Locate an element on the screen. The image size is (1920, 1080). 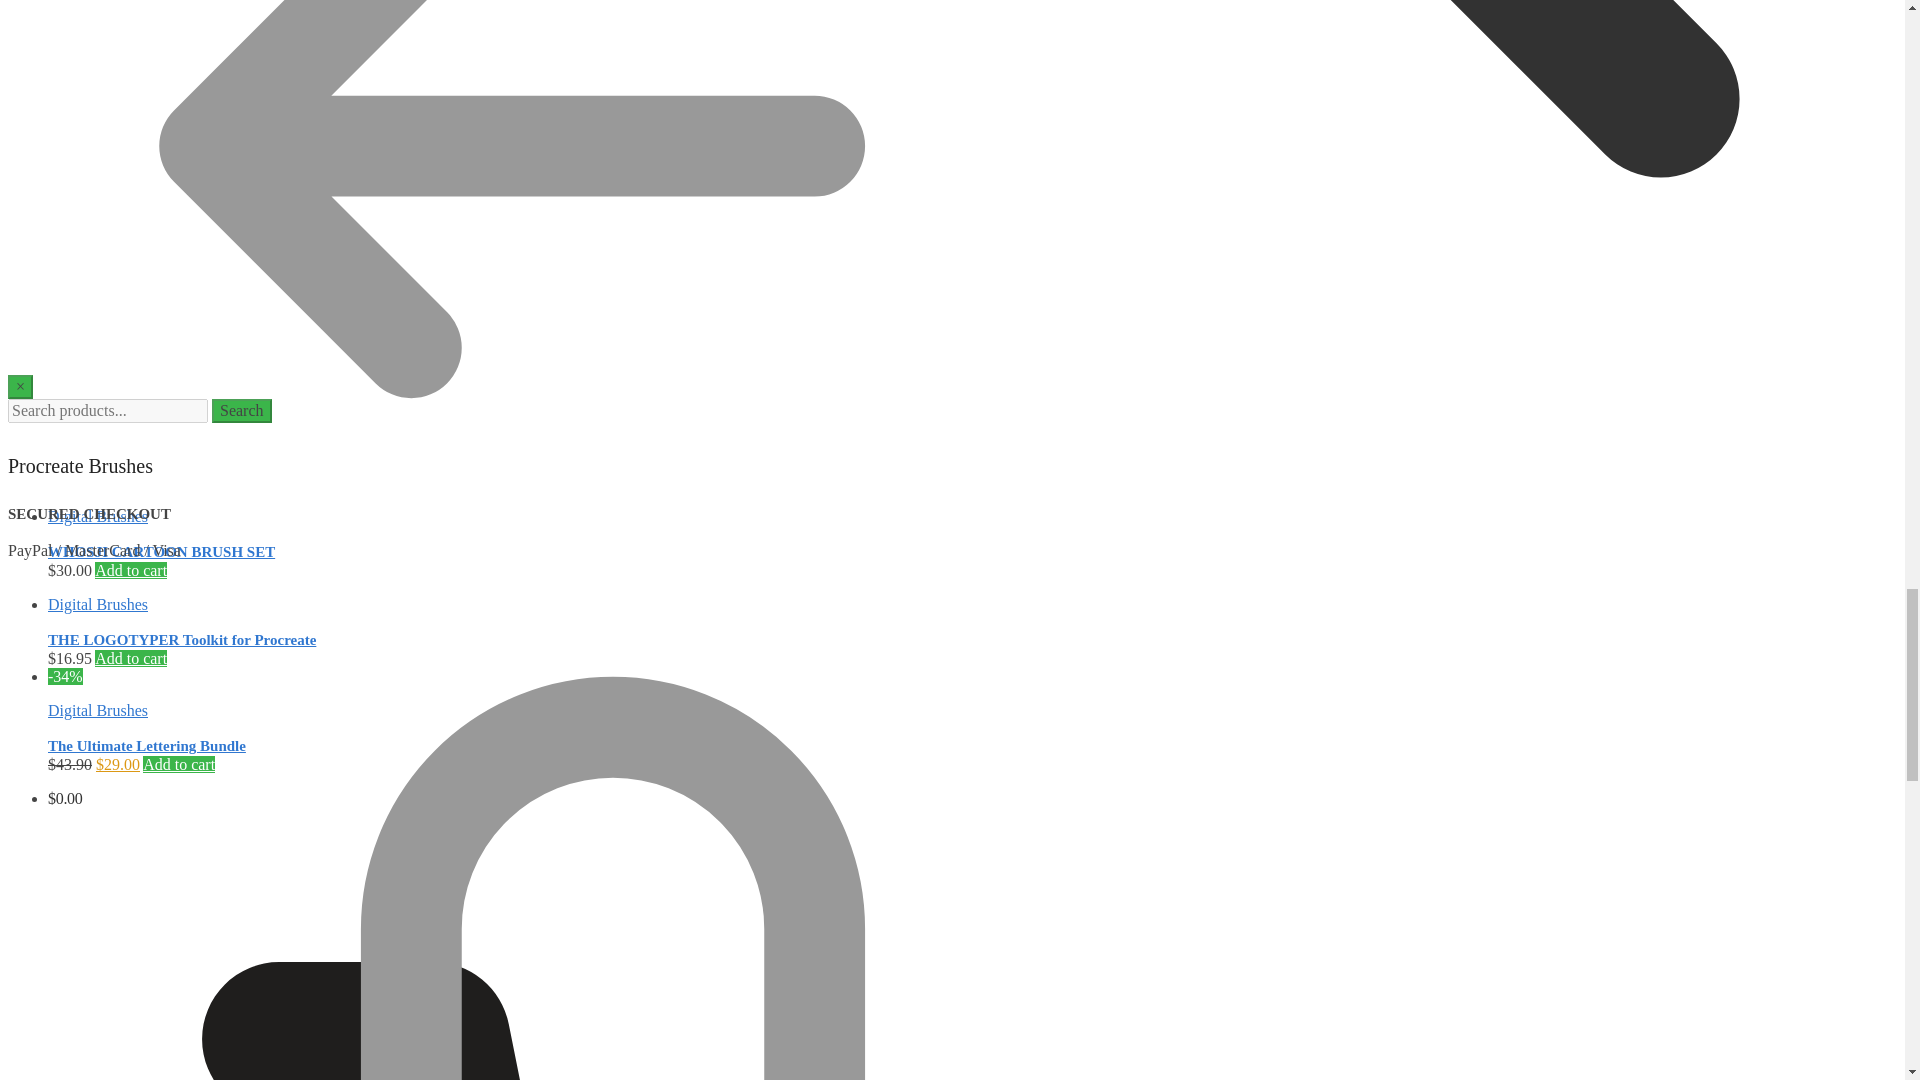
Search is located at coordinates (242, 410).